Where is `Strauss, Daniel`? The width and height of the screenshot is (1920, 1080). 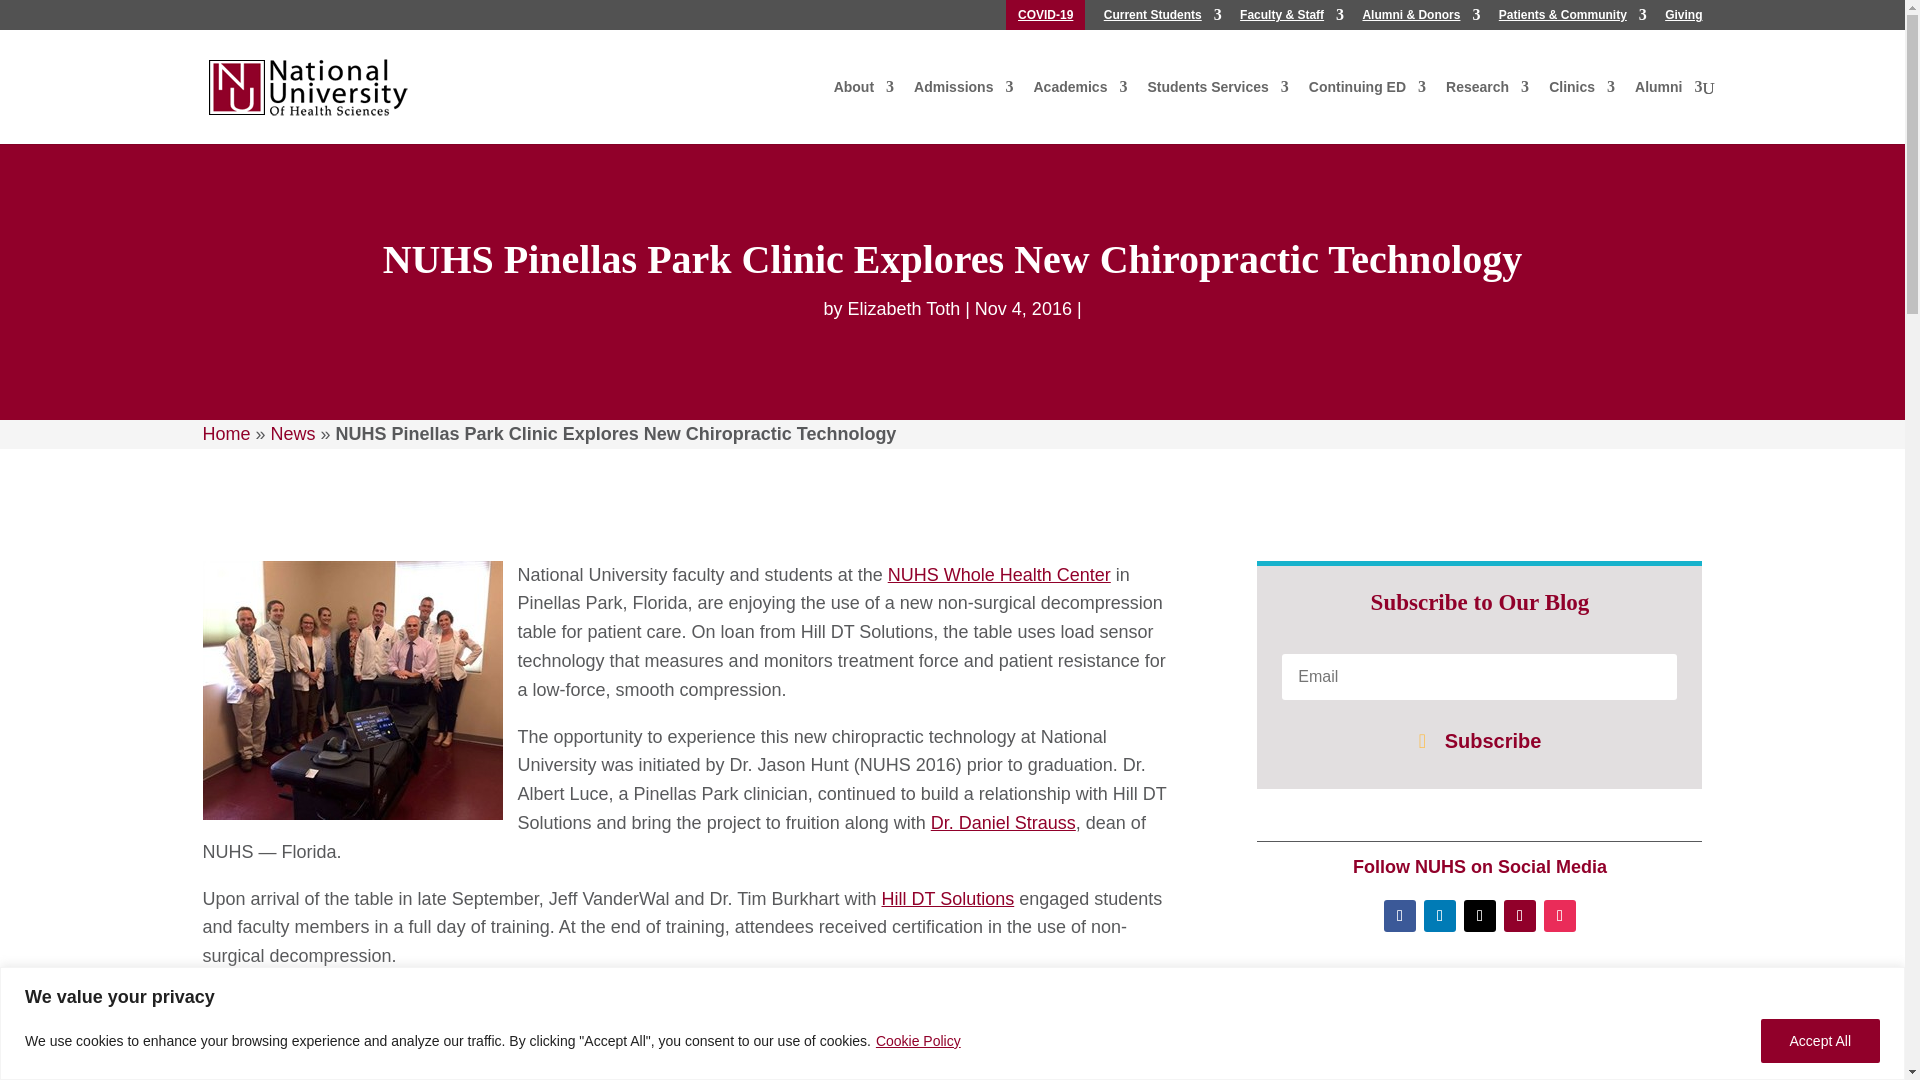
Strauss, Daniel is located at coordinates (1003, 822).